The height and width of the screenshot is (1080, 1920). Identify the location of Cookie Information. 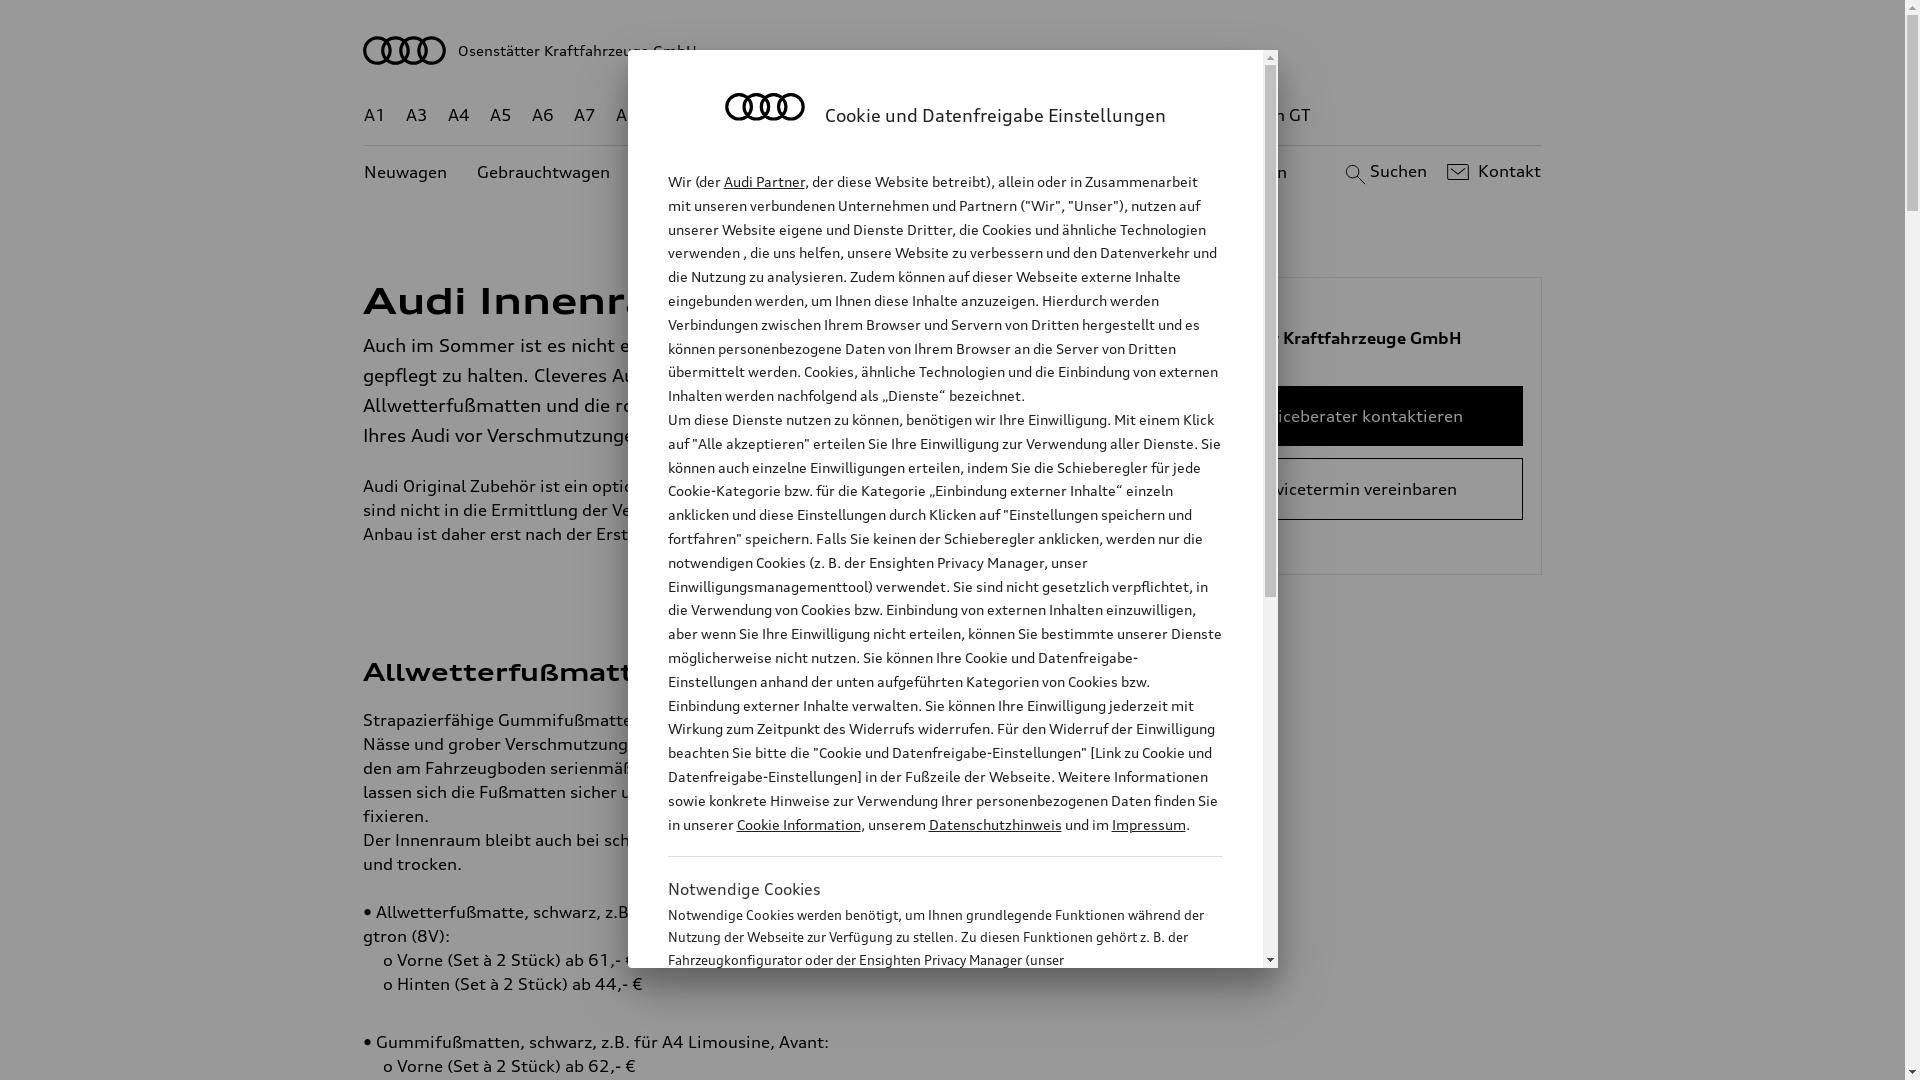
(798, 824).